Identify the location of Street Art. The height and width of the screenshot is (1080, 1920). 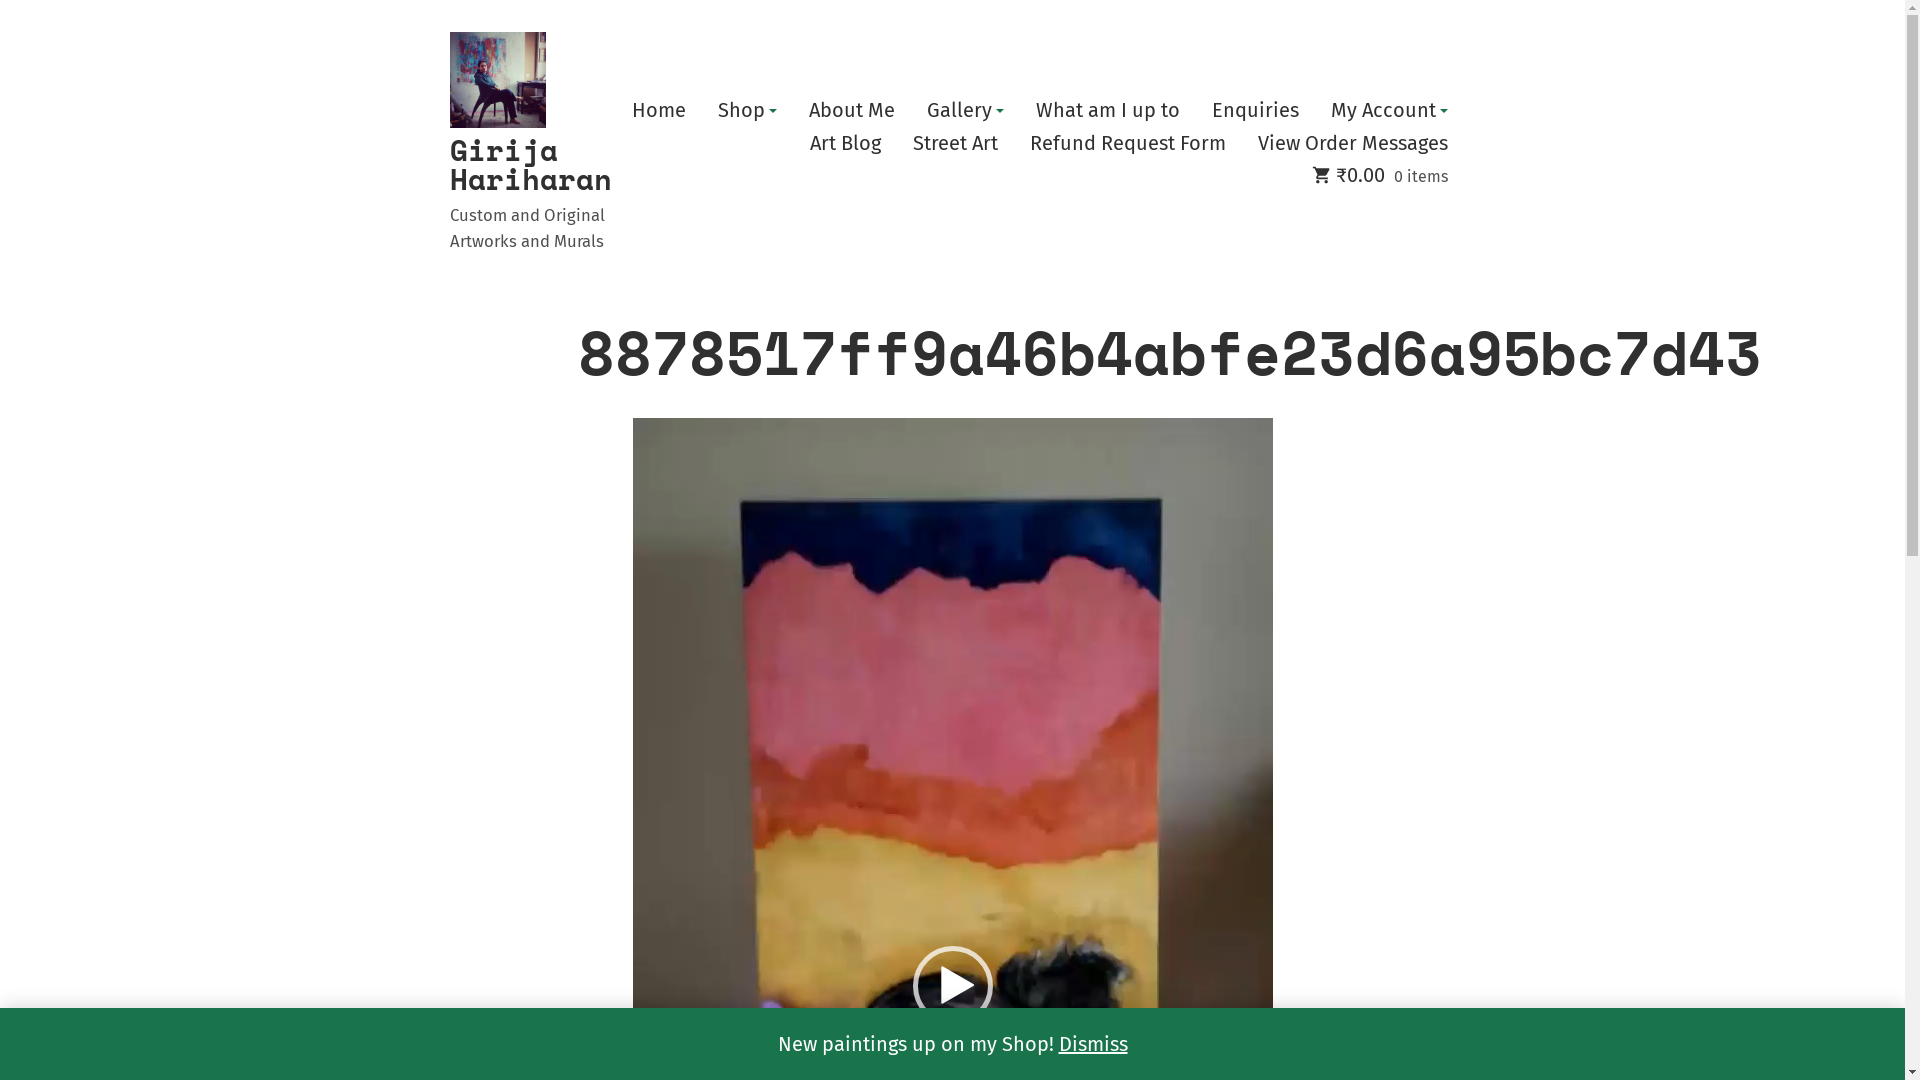
(954, 144).